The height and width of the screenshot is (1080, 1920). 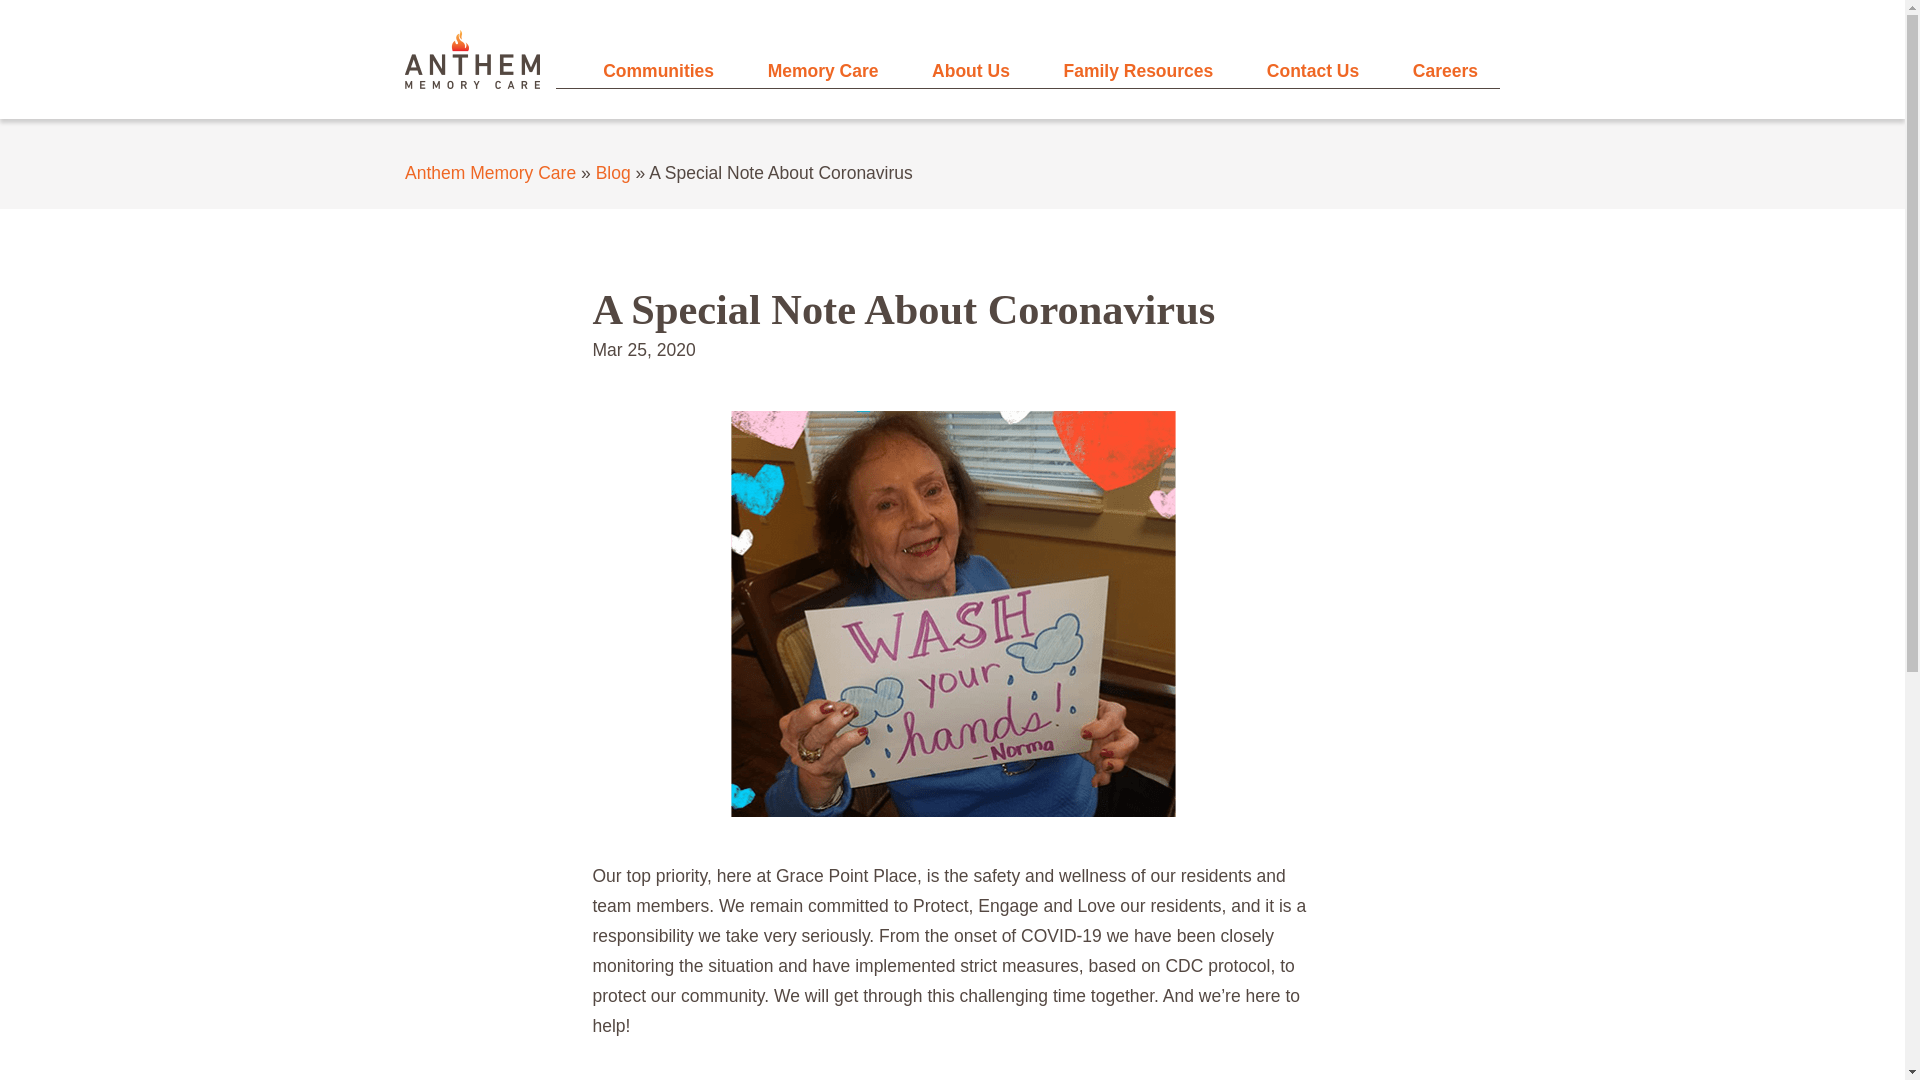 I want to click on About Us, so click(x=970, y=72).